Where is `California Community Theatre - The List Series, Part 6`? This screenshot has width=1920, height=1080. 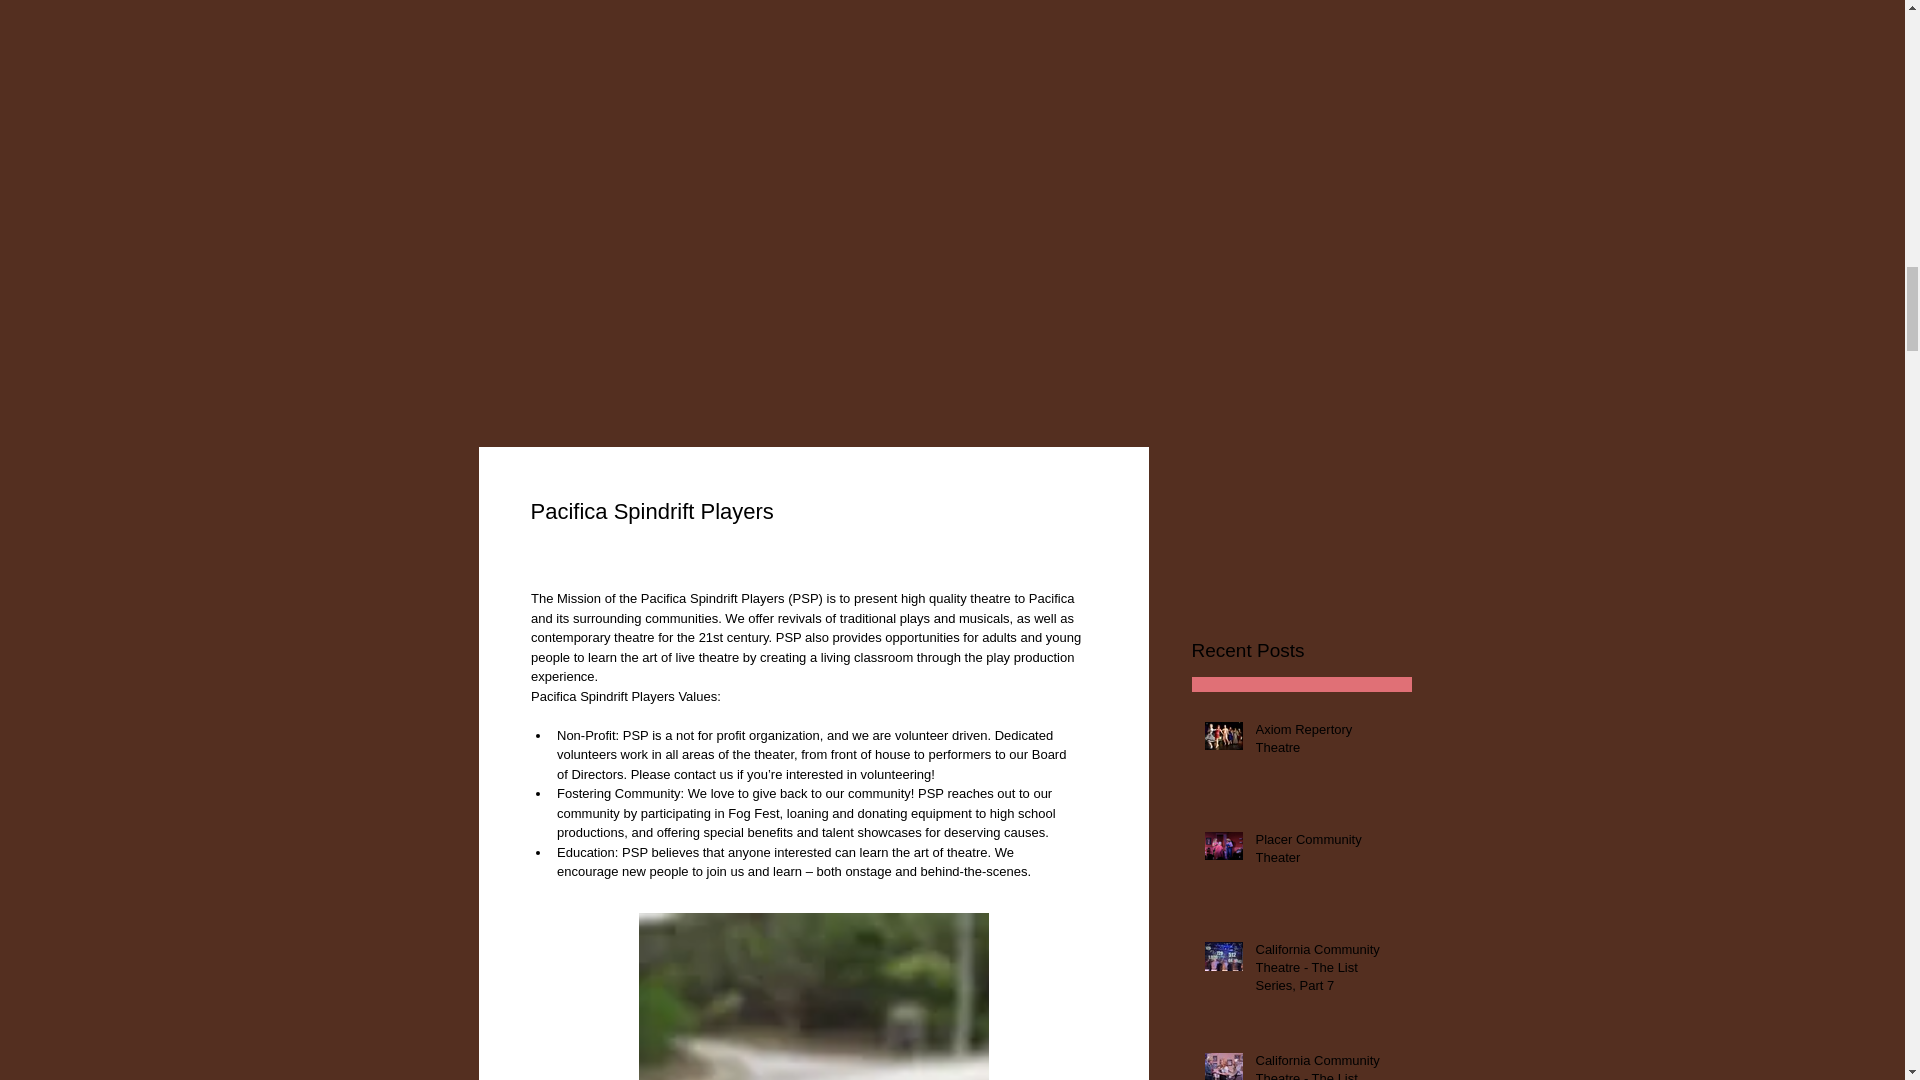 California Community Theatre - The List Series, Part 6 is located at coordinates (1327, 1066).